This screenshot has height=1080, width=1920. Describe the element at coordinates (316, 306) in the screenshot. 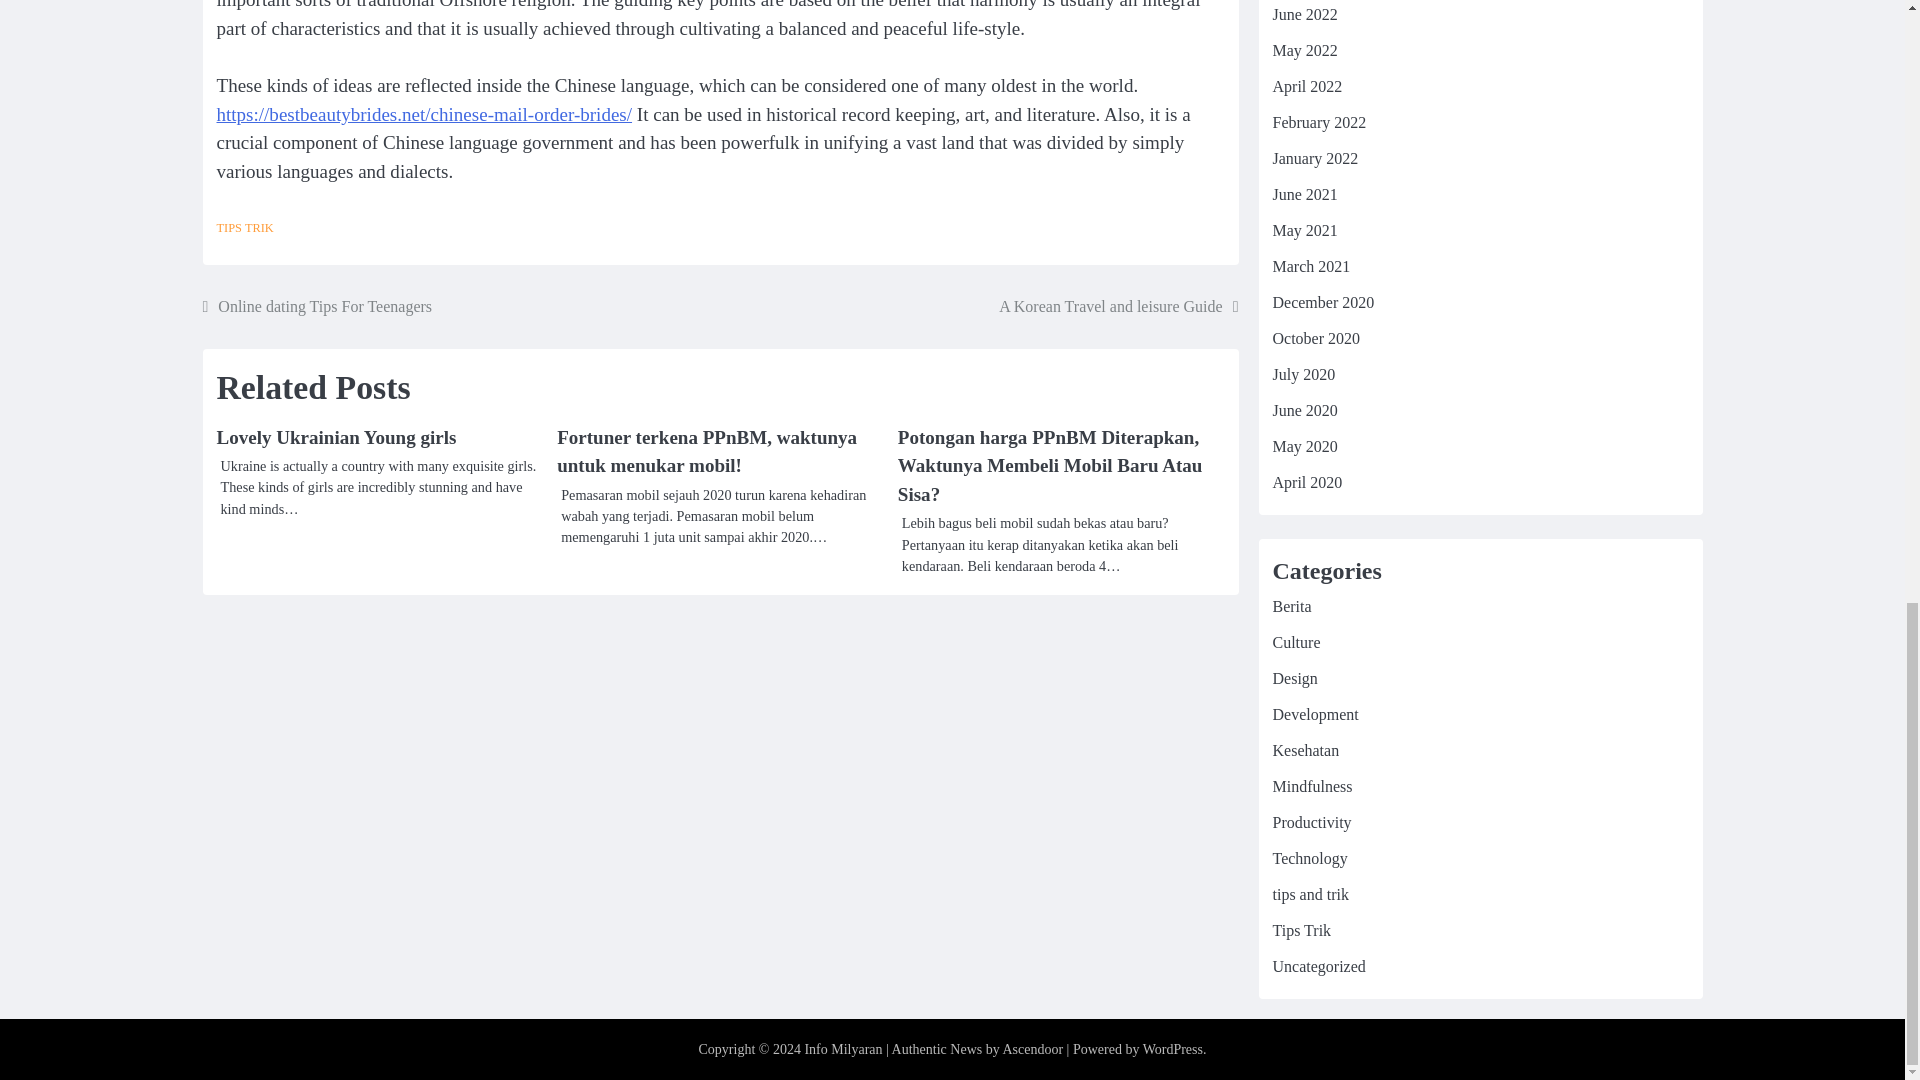

I see `Online dating Tips For Teenagers` at that location.